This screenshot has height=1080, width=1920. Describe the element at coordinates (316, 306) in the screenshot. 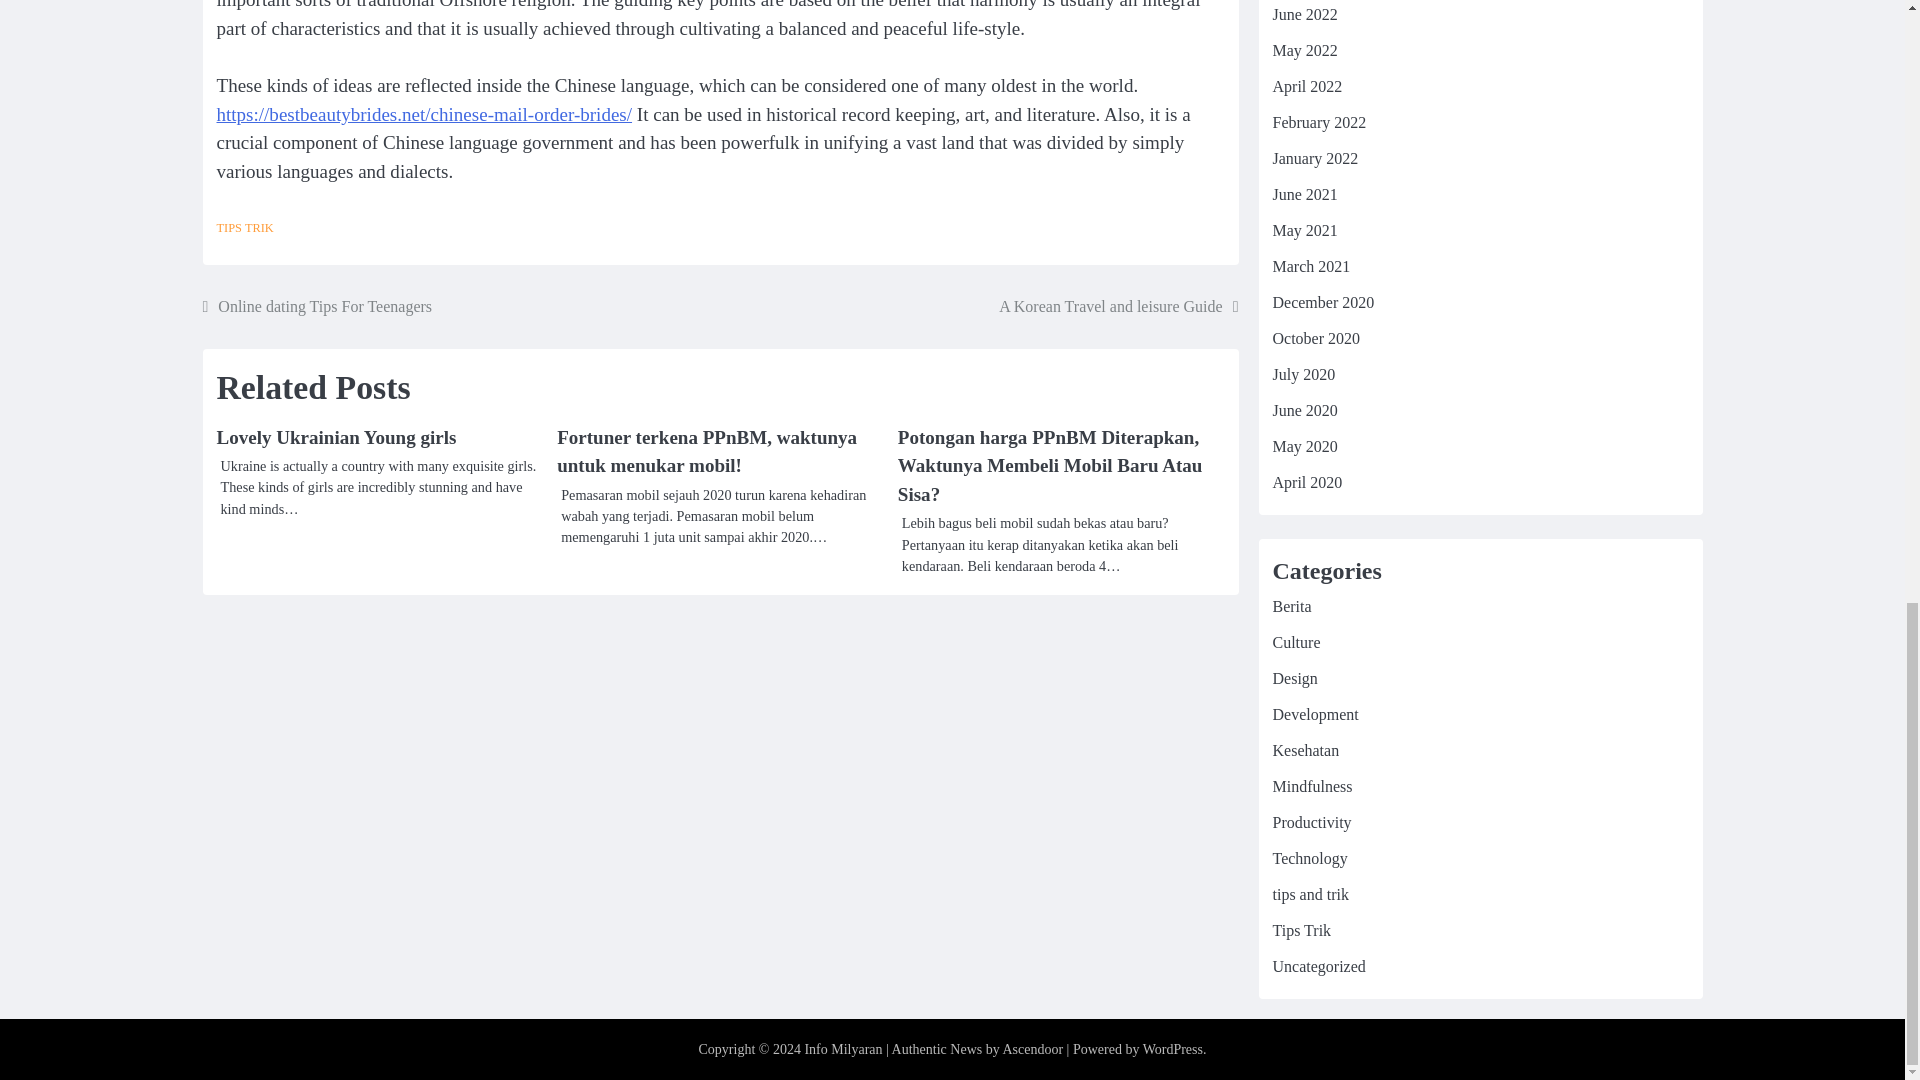

I see `Online dating Tips For Teenagers` at that location.